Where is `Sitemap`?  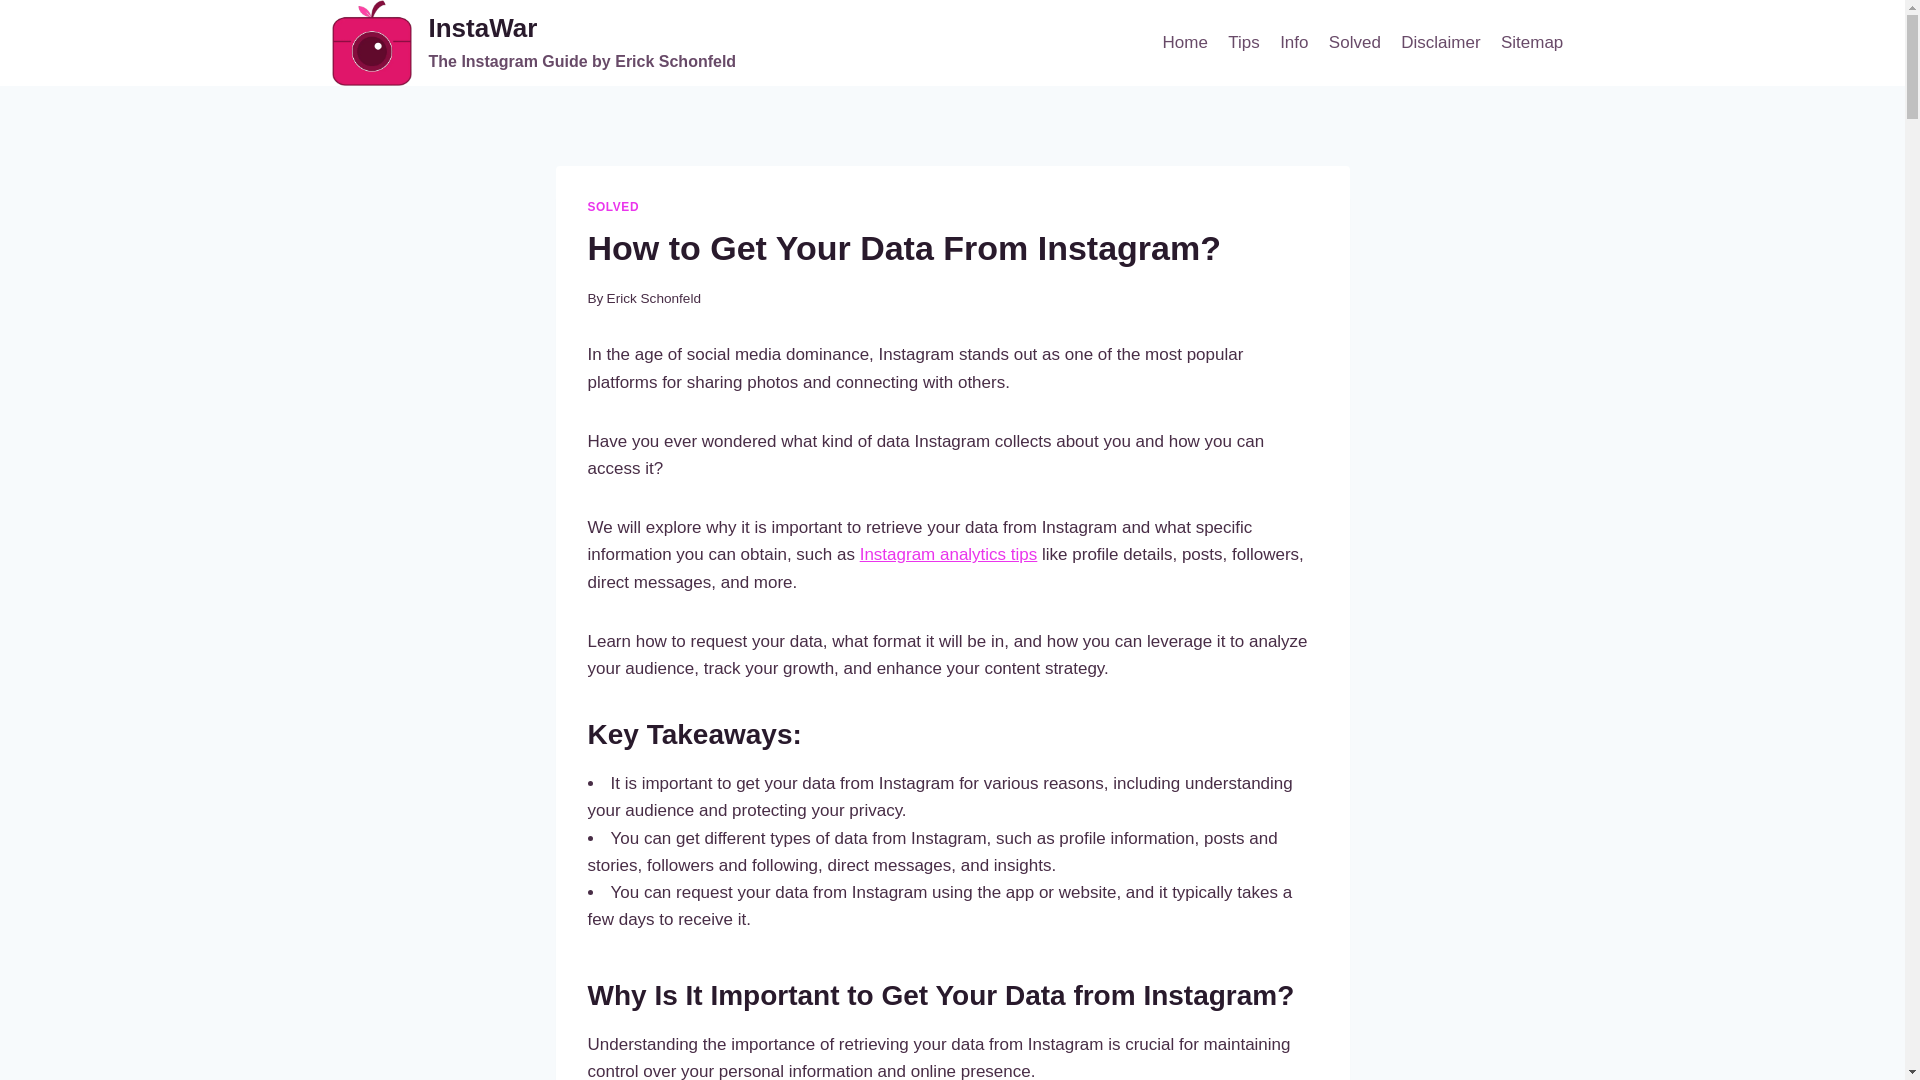 Sitemap is located at coordinates (534, 43).